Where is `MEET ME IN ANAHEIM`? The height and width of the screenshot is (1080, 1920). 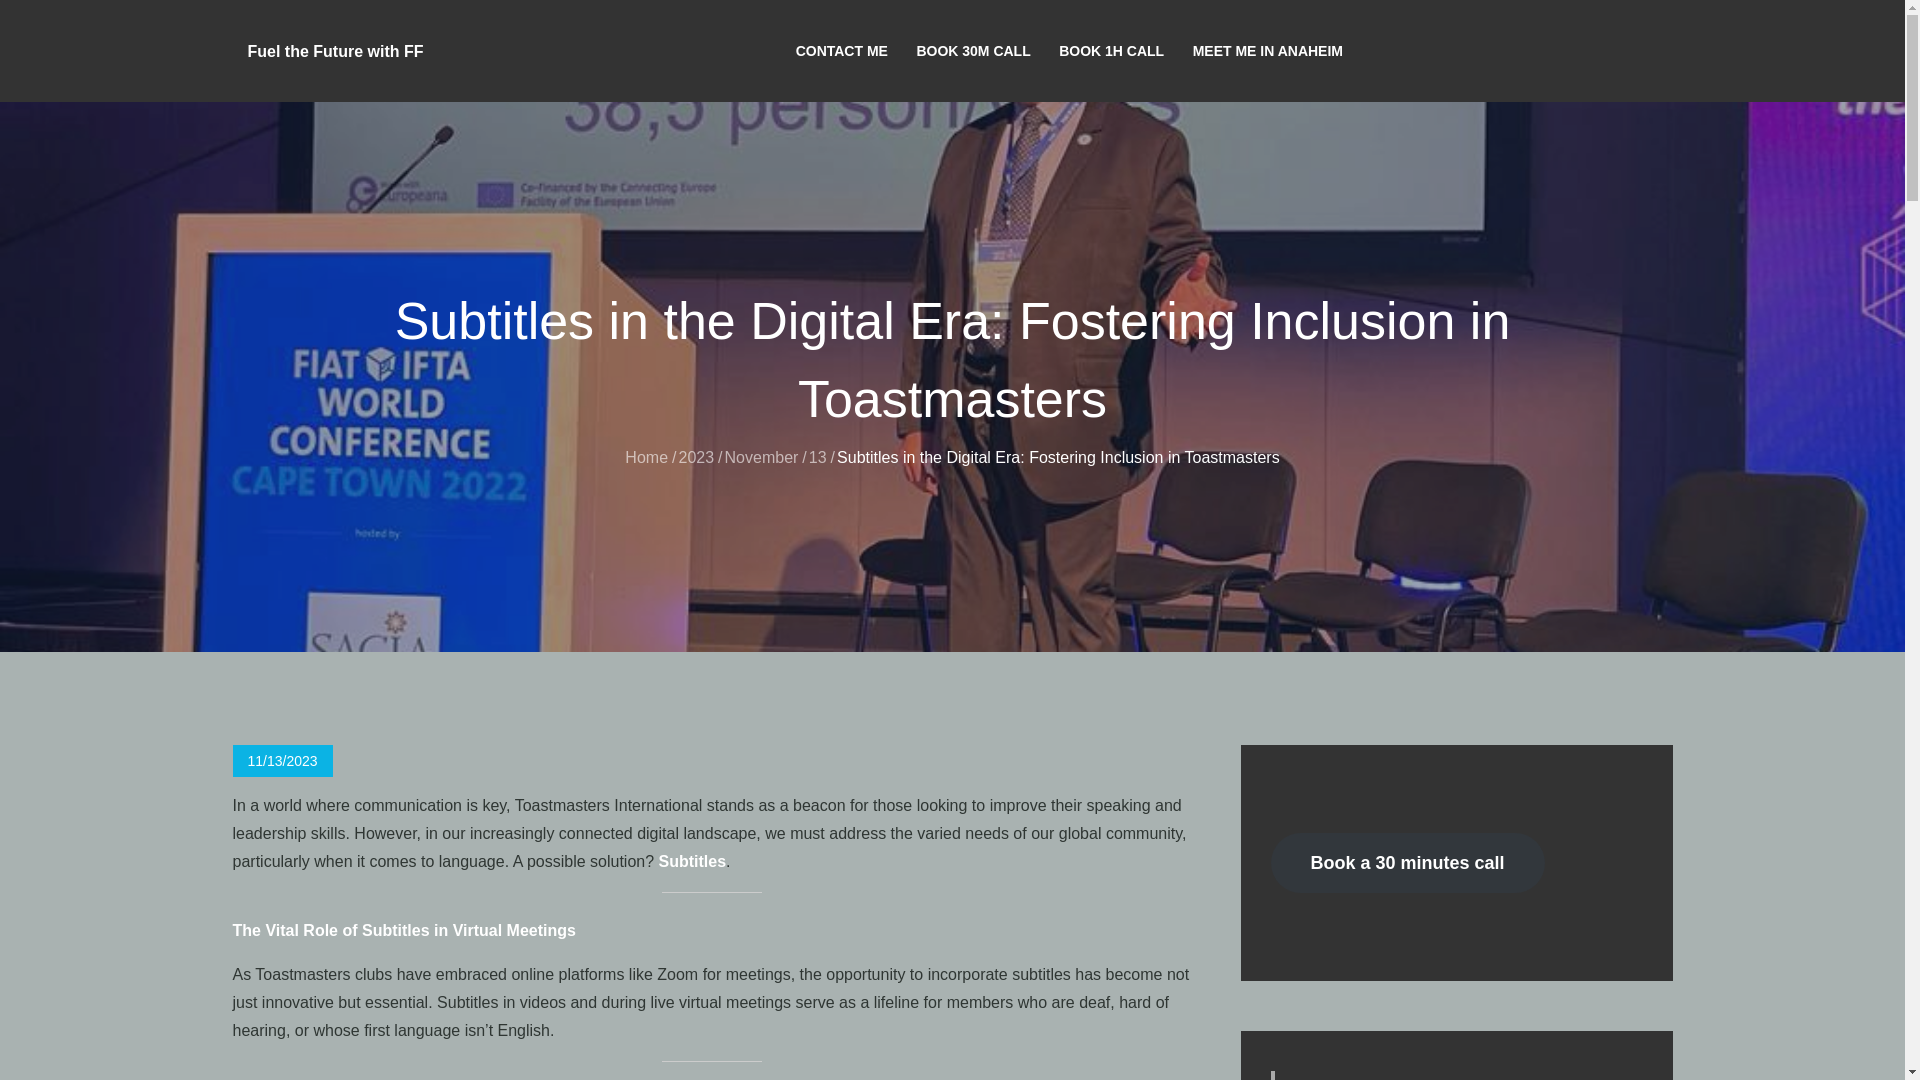
MEET ME IN ANAHEIM is located at coordinates (1268, 51).